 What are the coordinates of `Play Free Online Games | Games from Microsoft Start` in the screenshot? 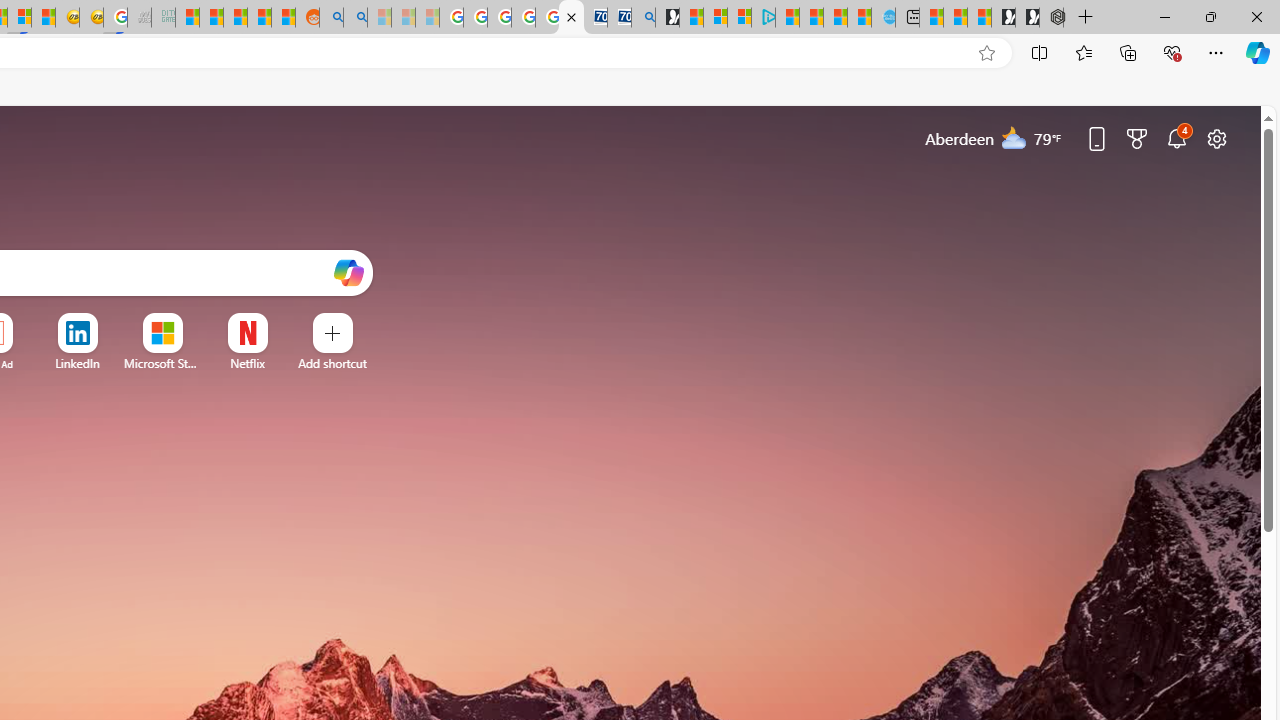 It's located at (1028, 18).